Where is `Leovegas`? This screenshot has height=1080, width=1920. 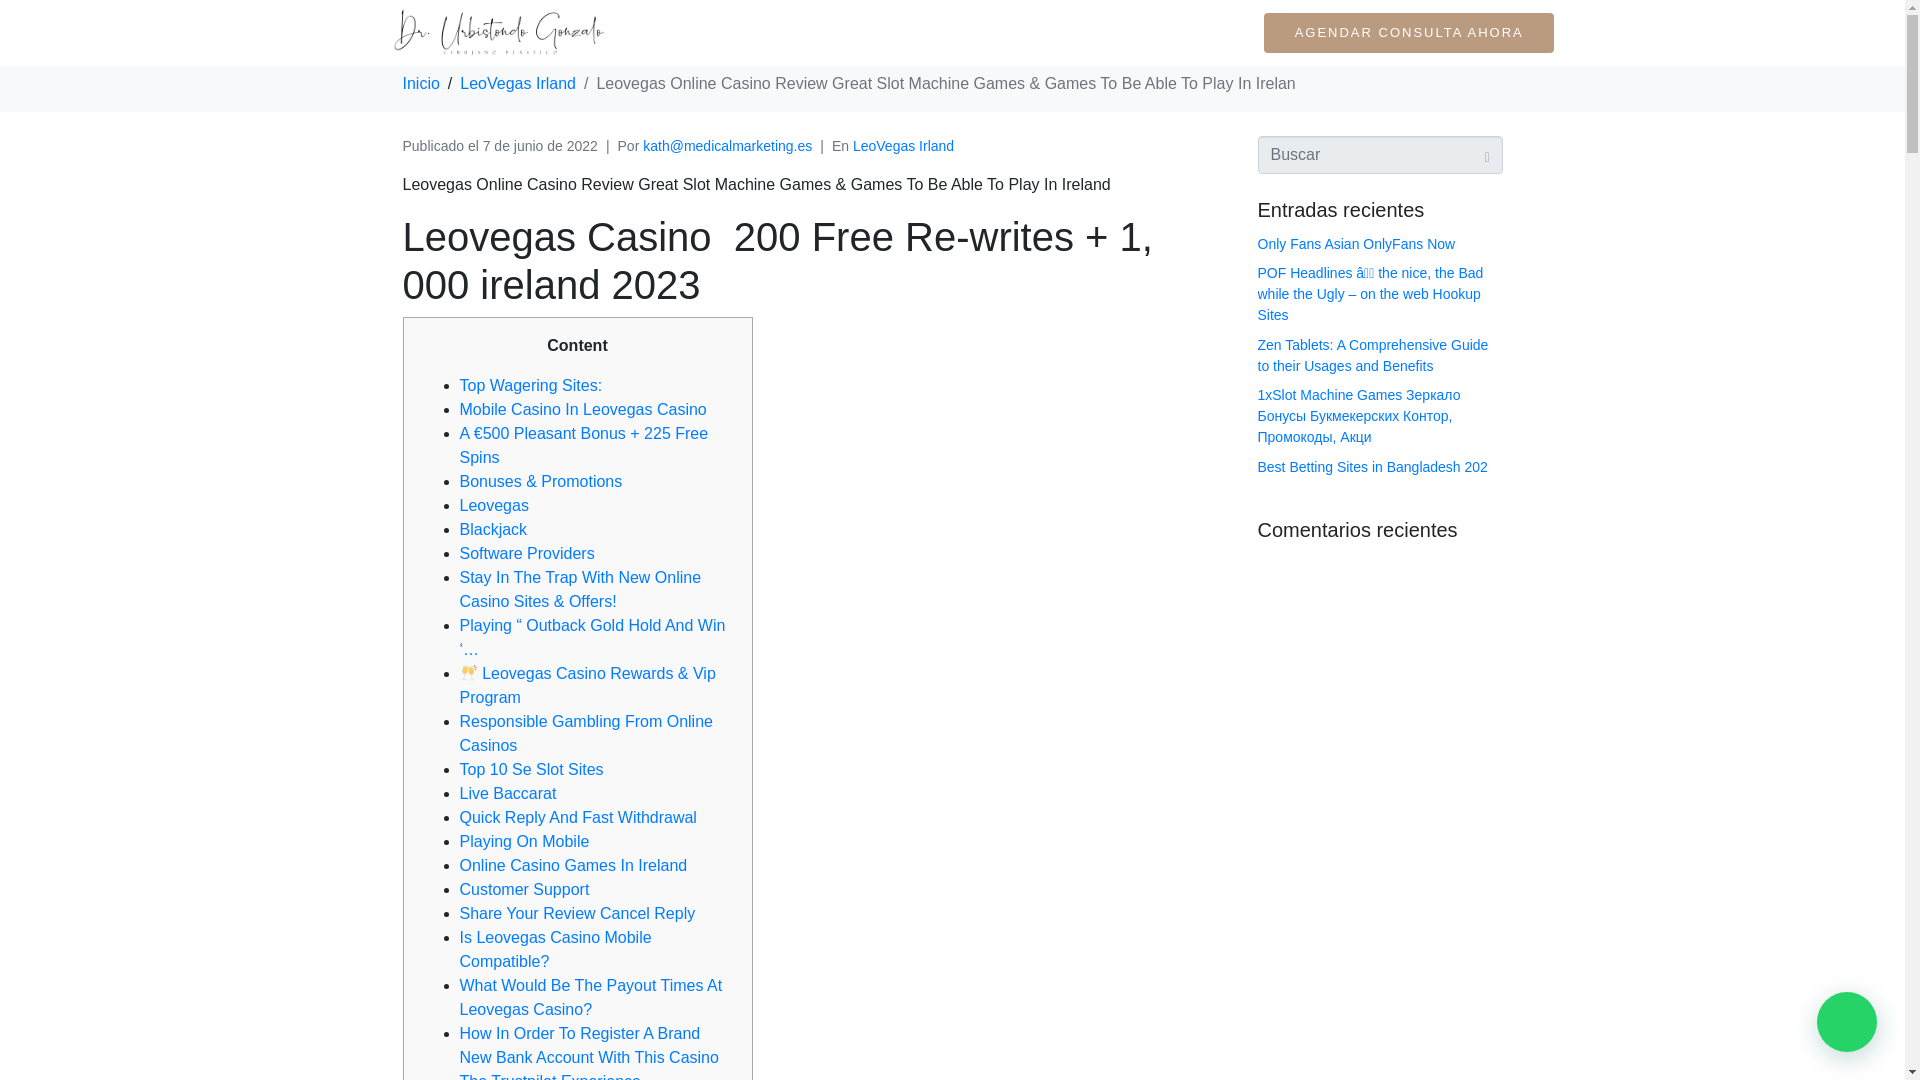 Leovegas is located at coordinates (494, 505).